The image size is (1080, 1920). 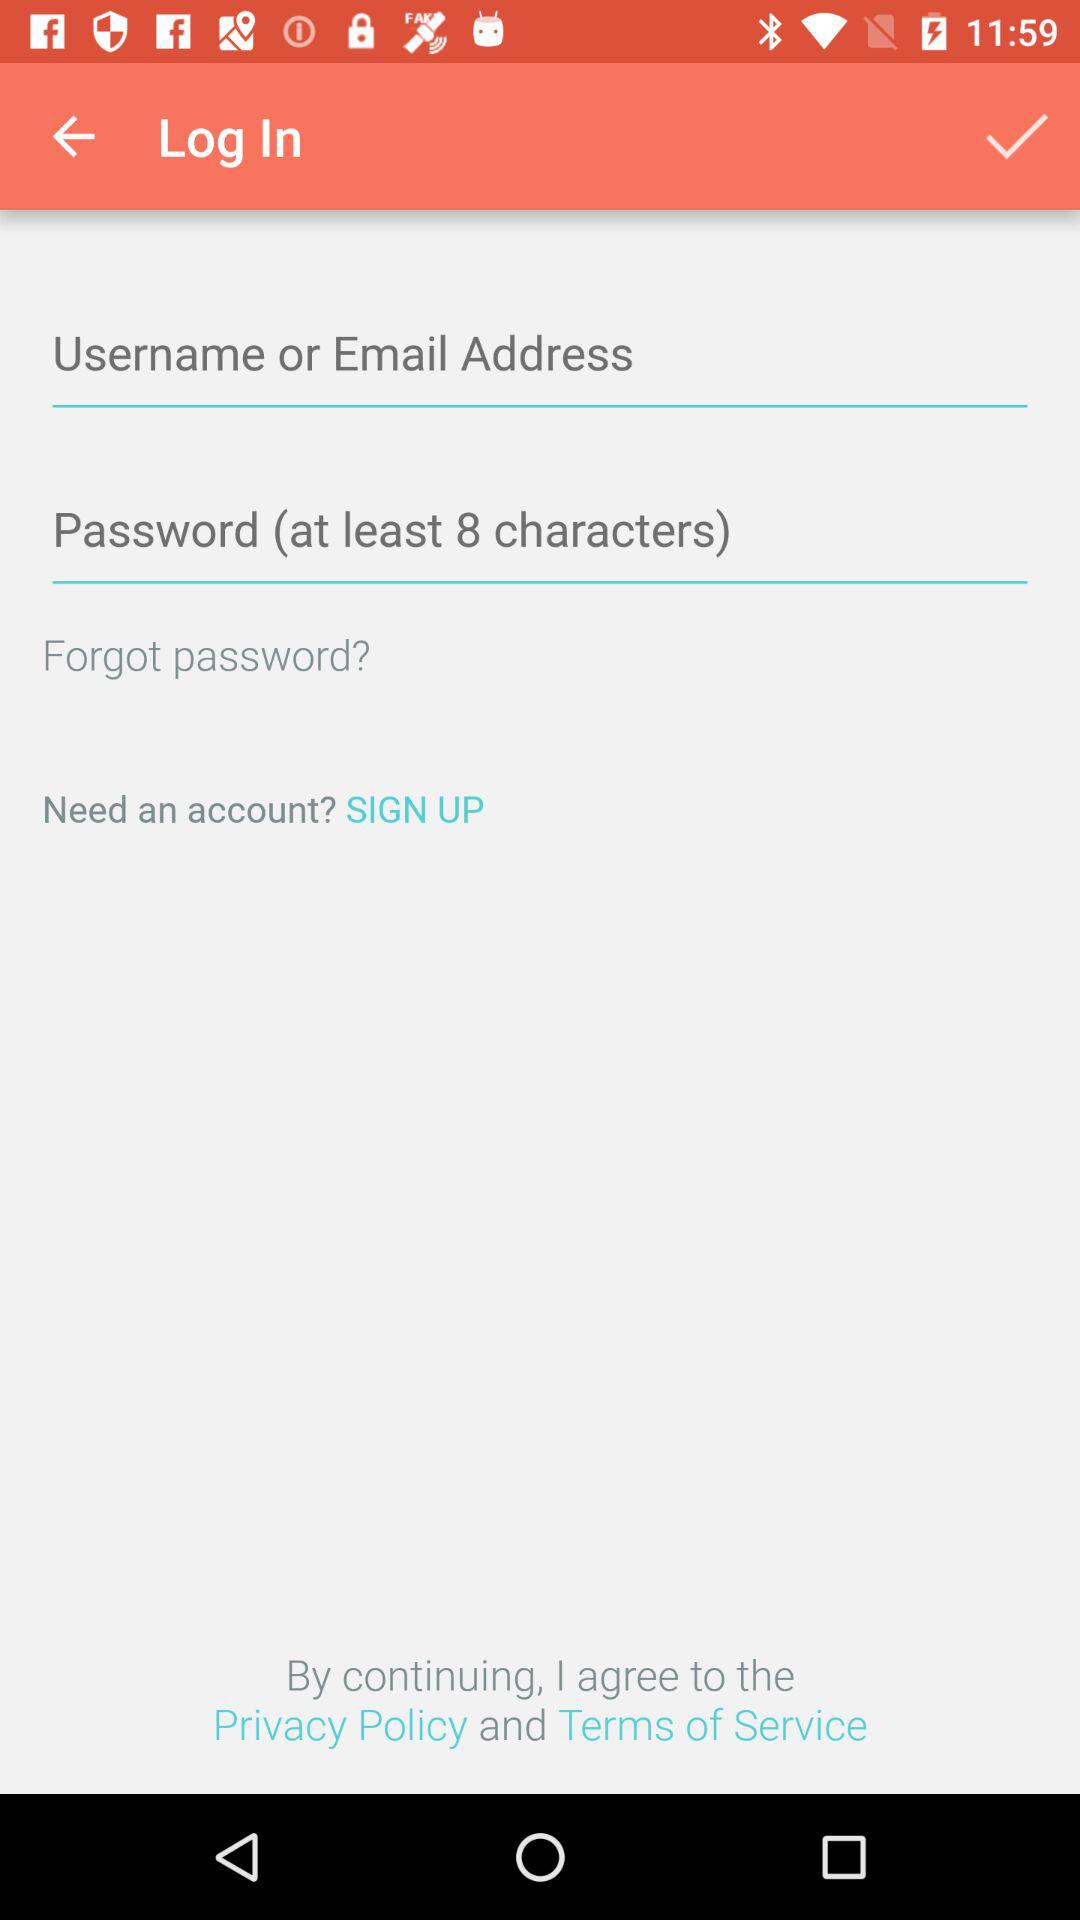 What do you see at coordinates (540, 530) in the screenshot?
I see `enter password with a least 8 characters` at bounding box center [540, 530].